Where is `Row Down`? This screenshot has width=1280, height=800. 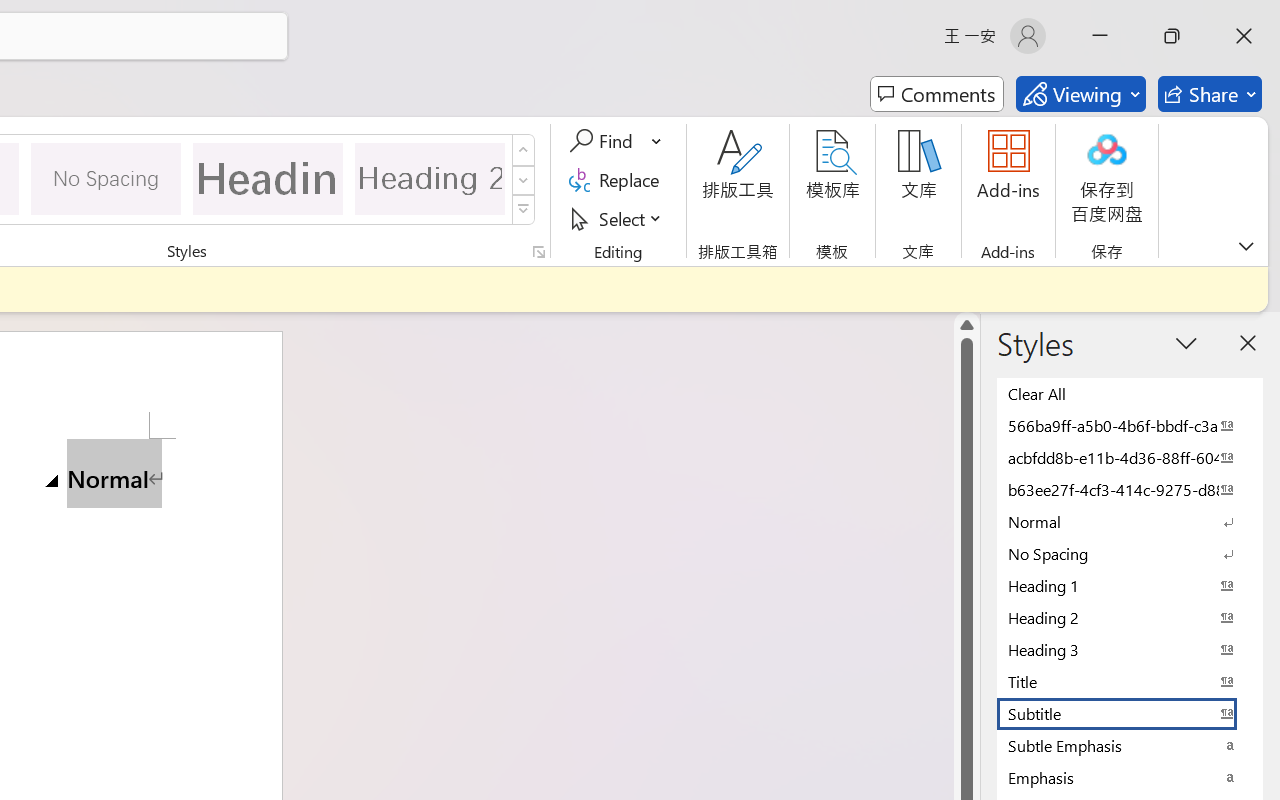 Row Down is located at coordinates (524, 180).